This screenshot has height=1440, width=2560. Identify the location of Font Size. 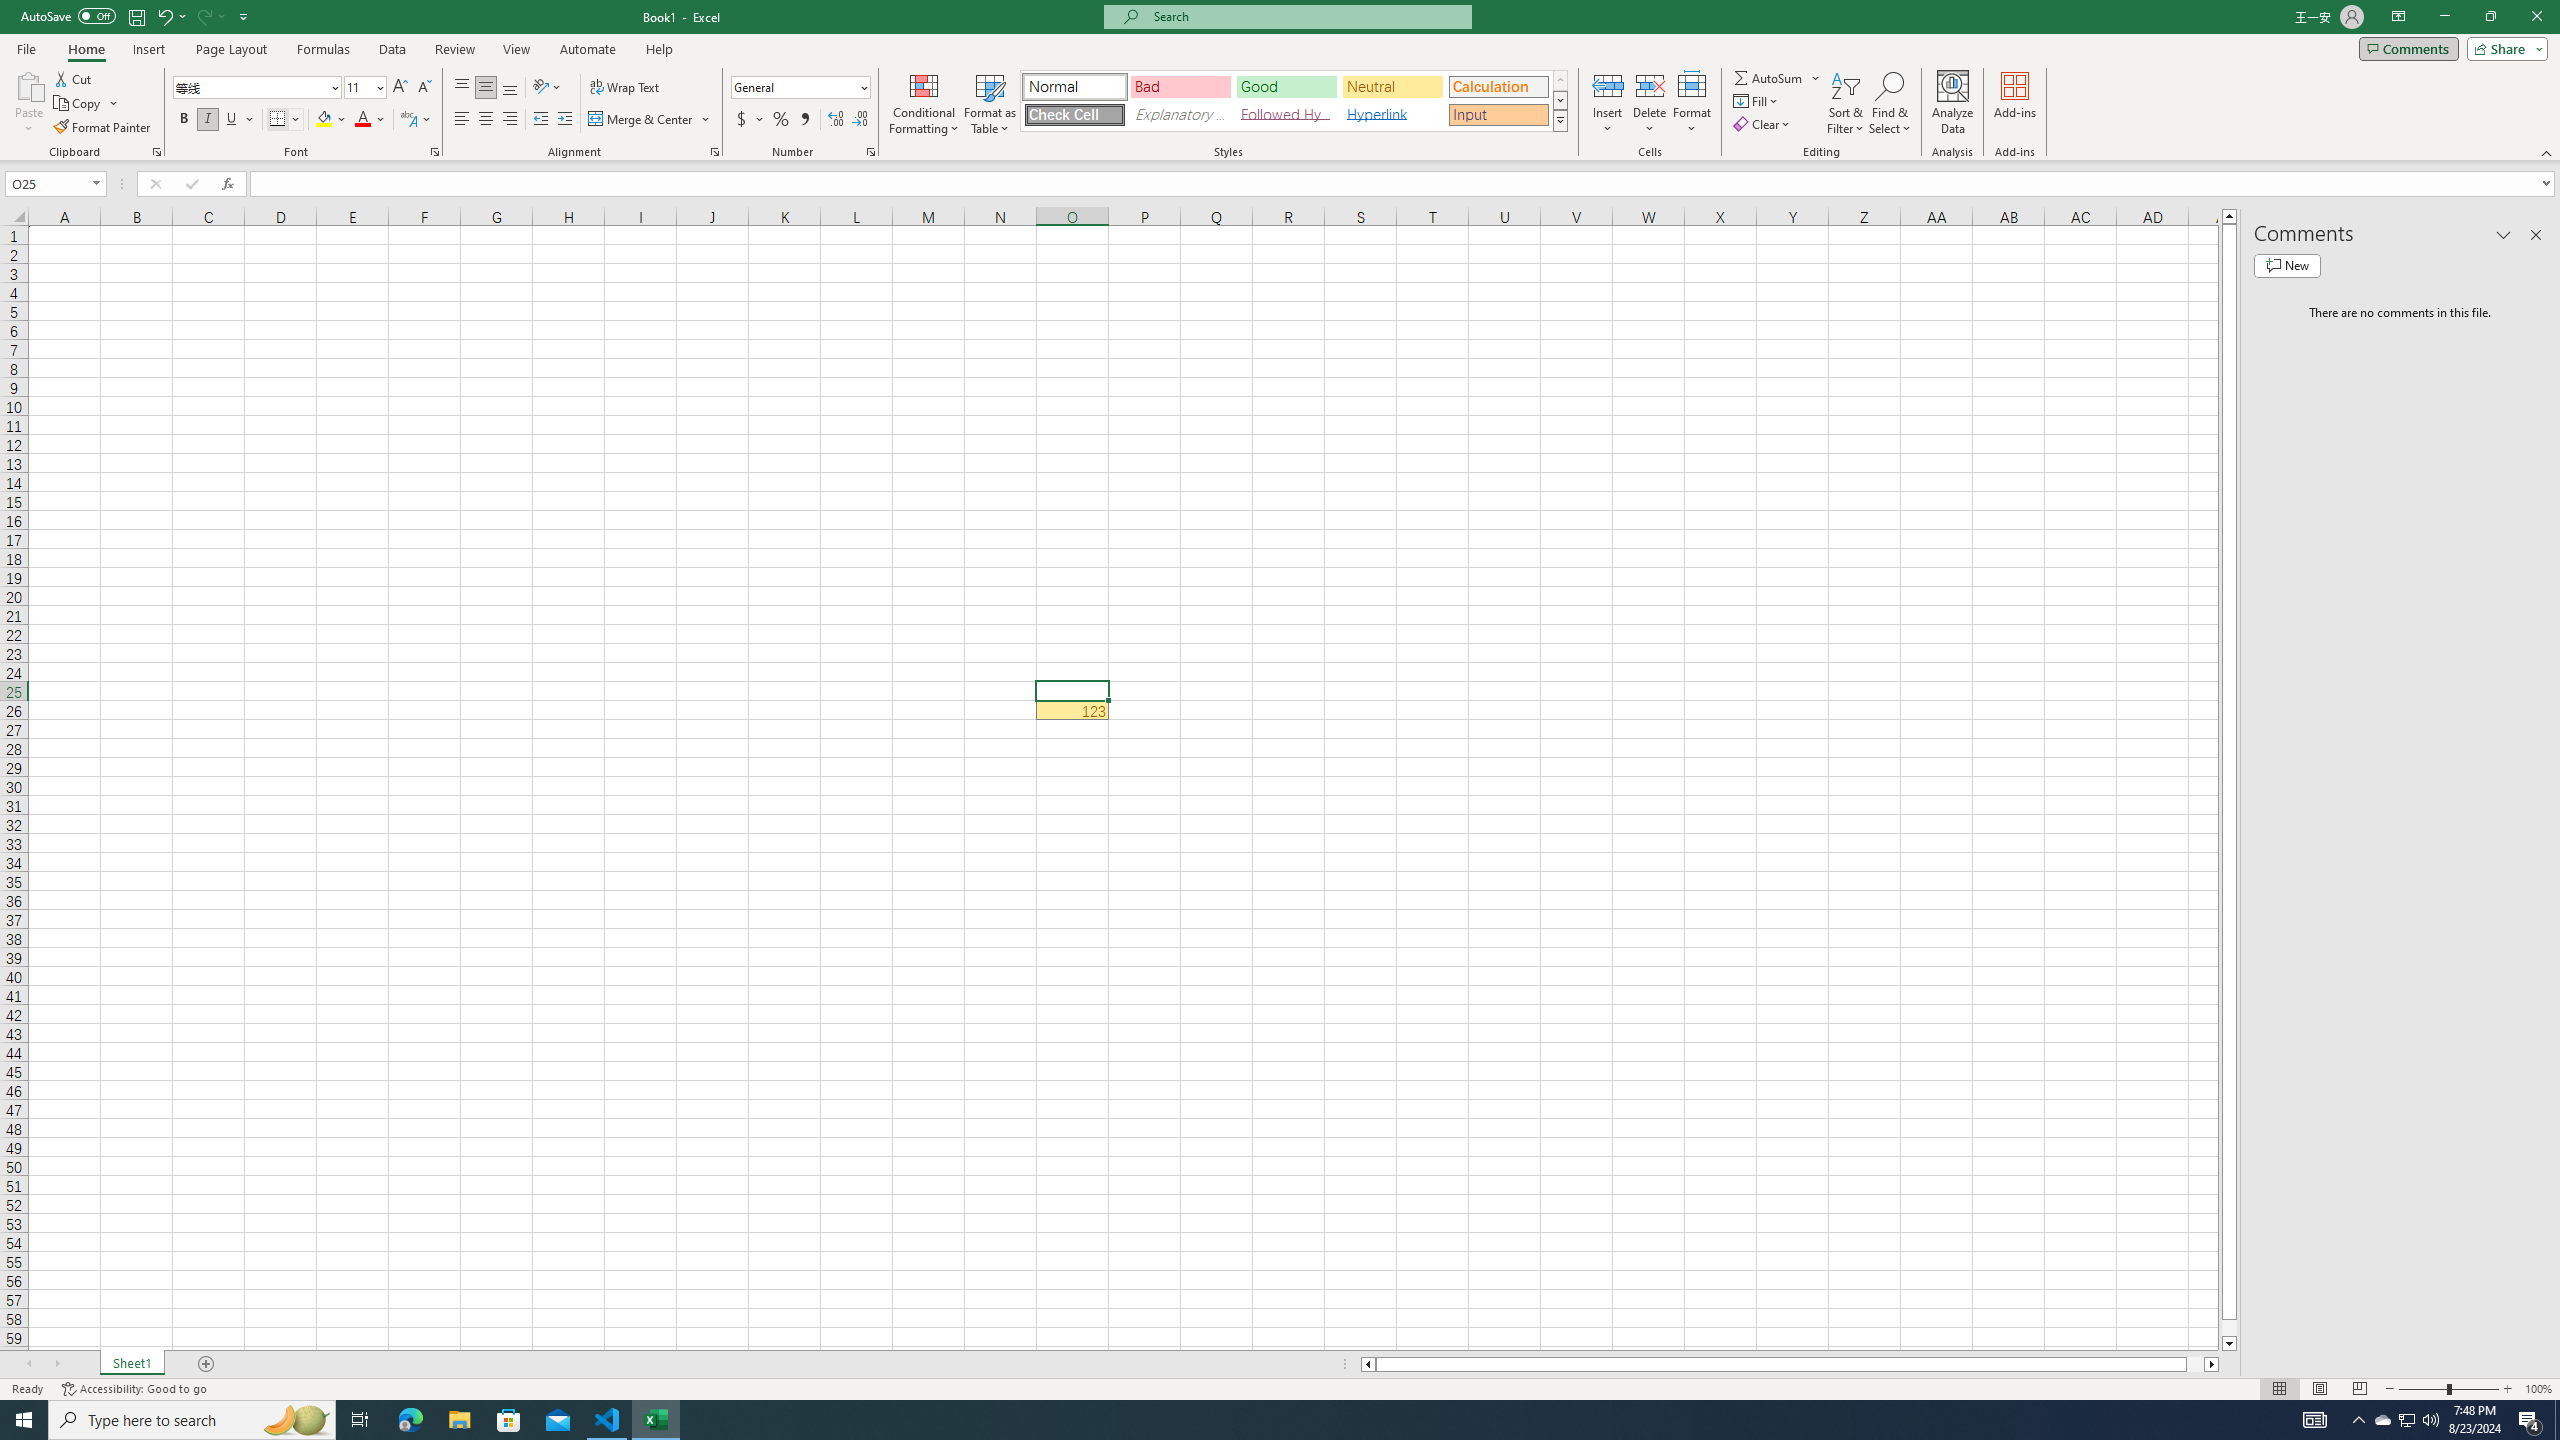
(364, 88).